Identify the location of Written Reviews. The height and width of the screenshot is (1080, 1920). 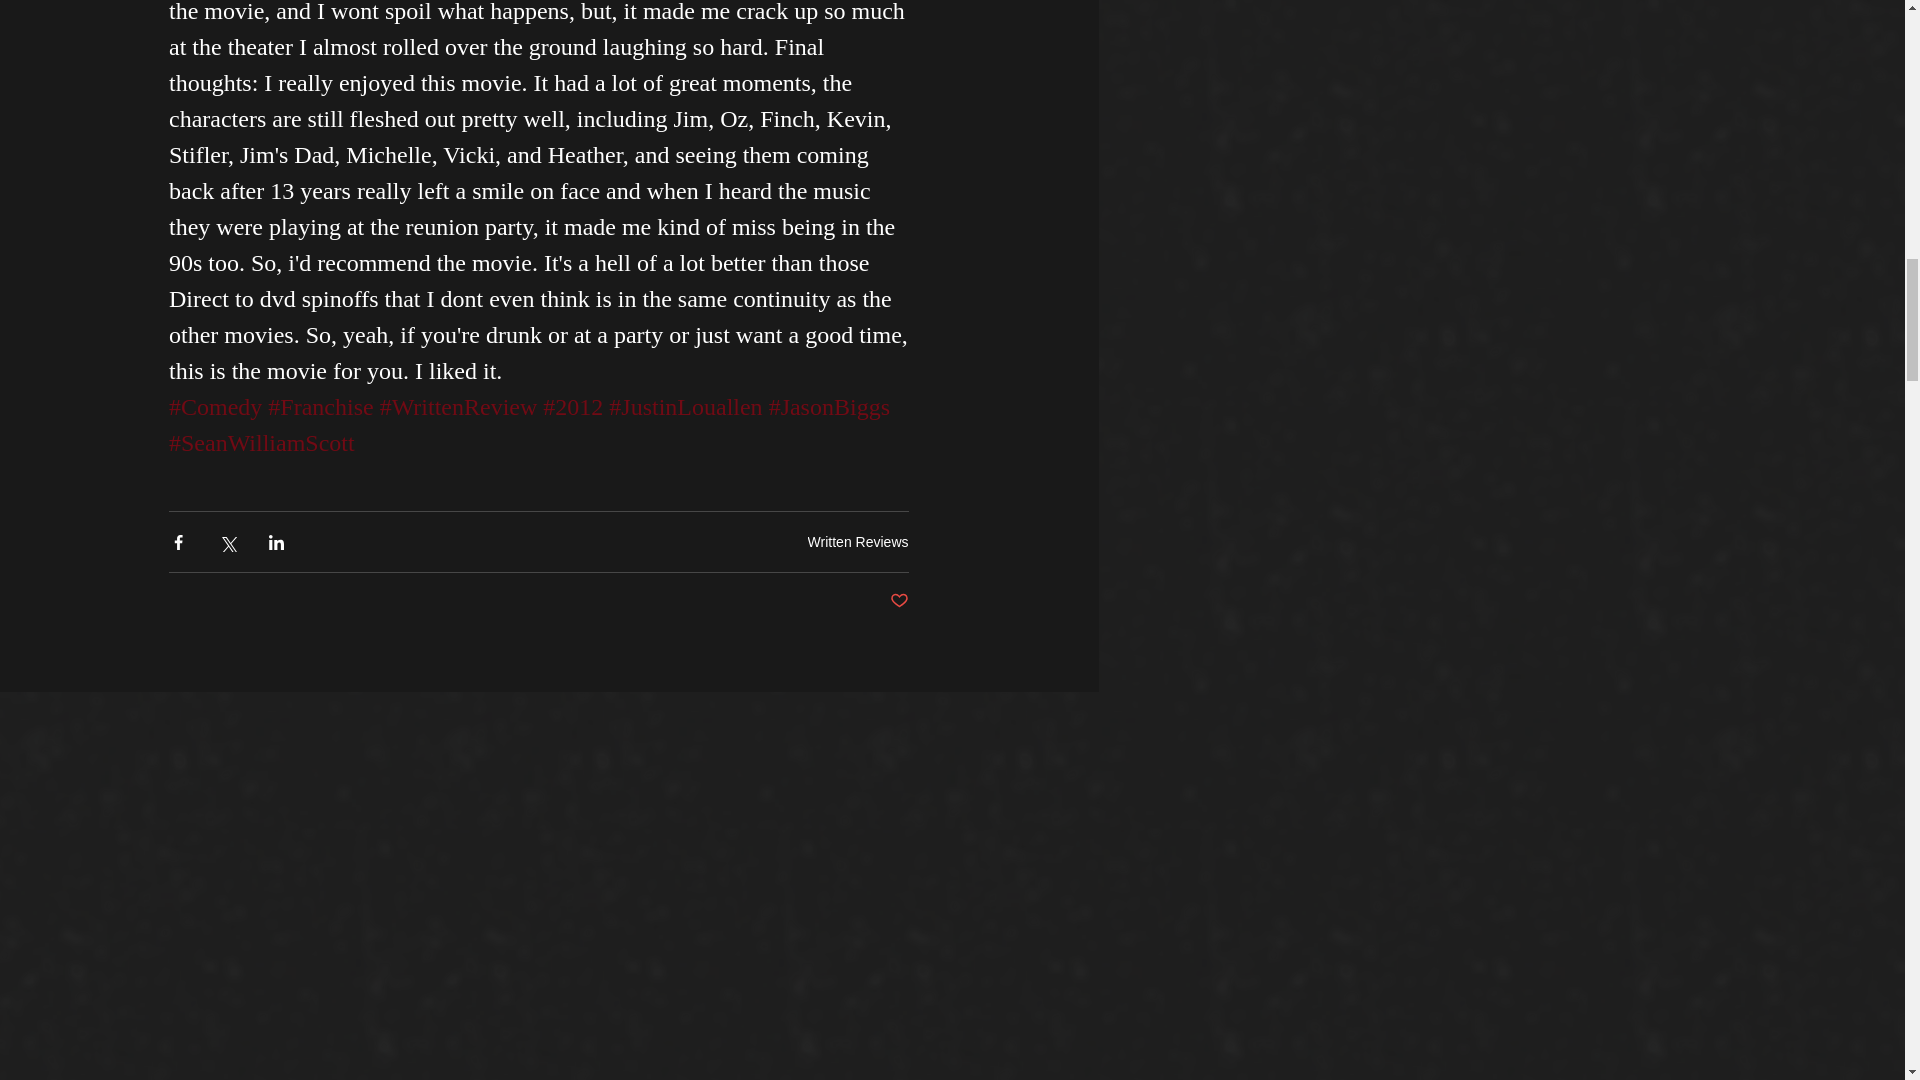
(858, 541).